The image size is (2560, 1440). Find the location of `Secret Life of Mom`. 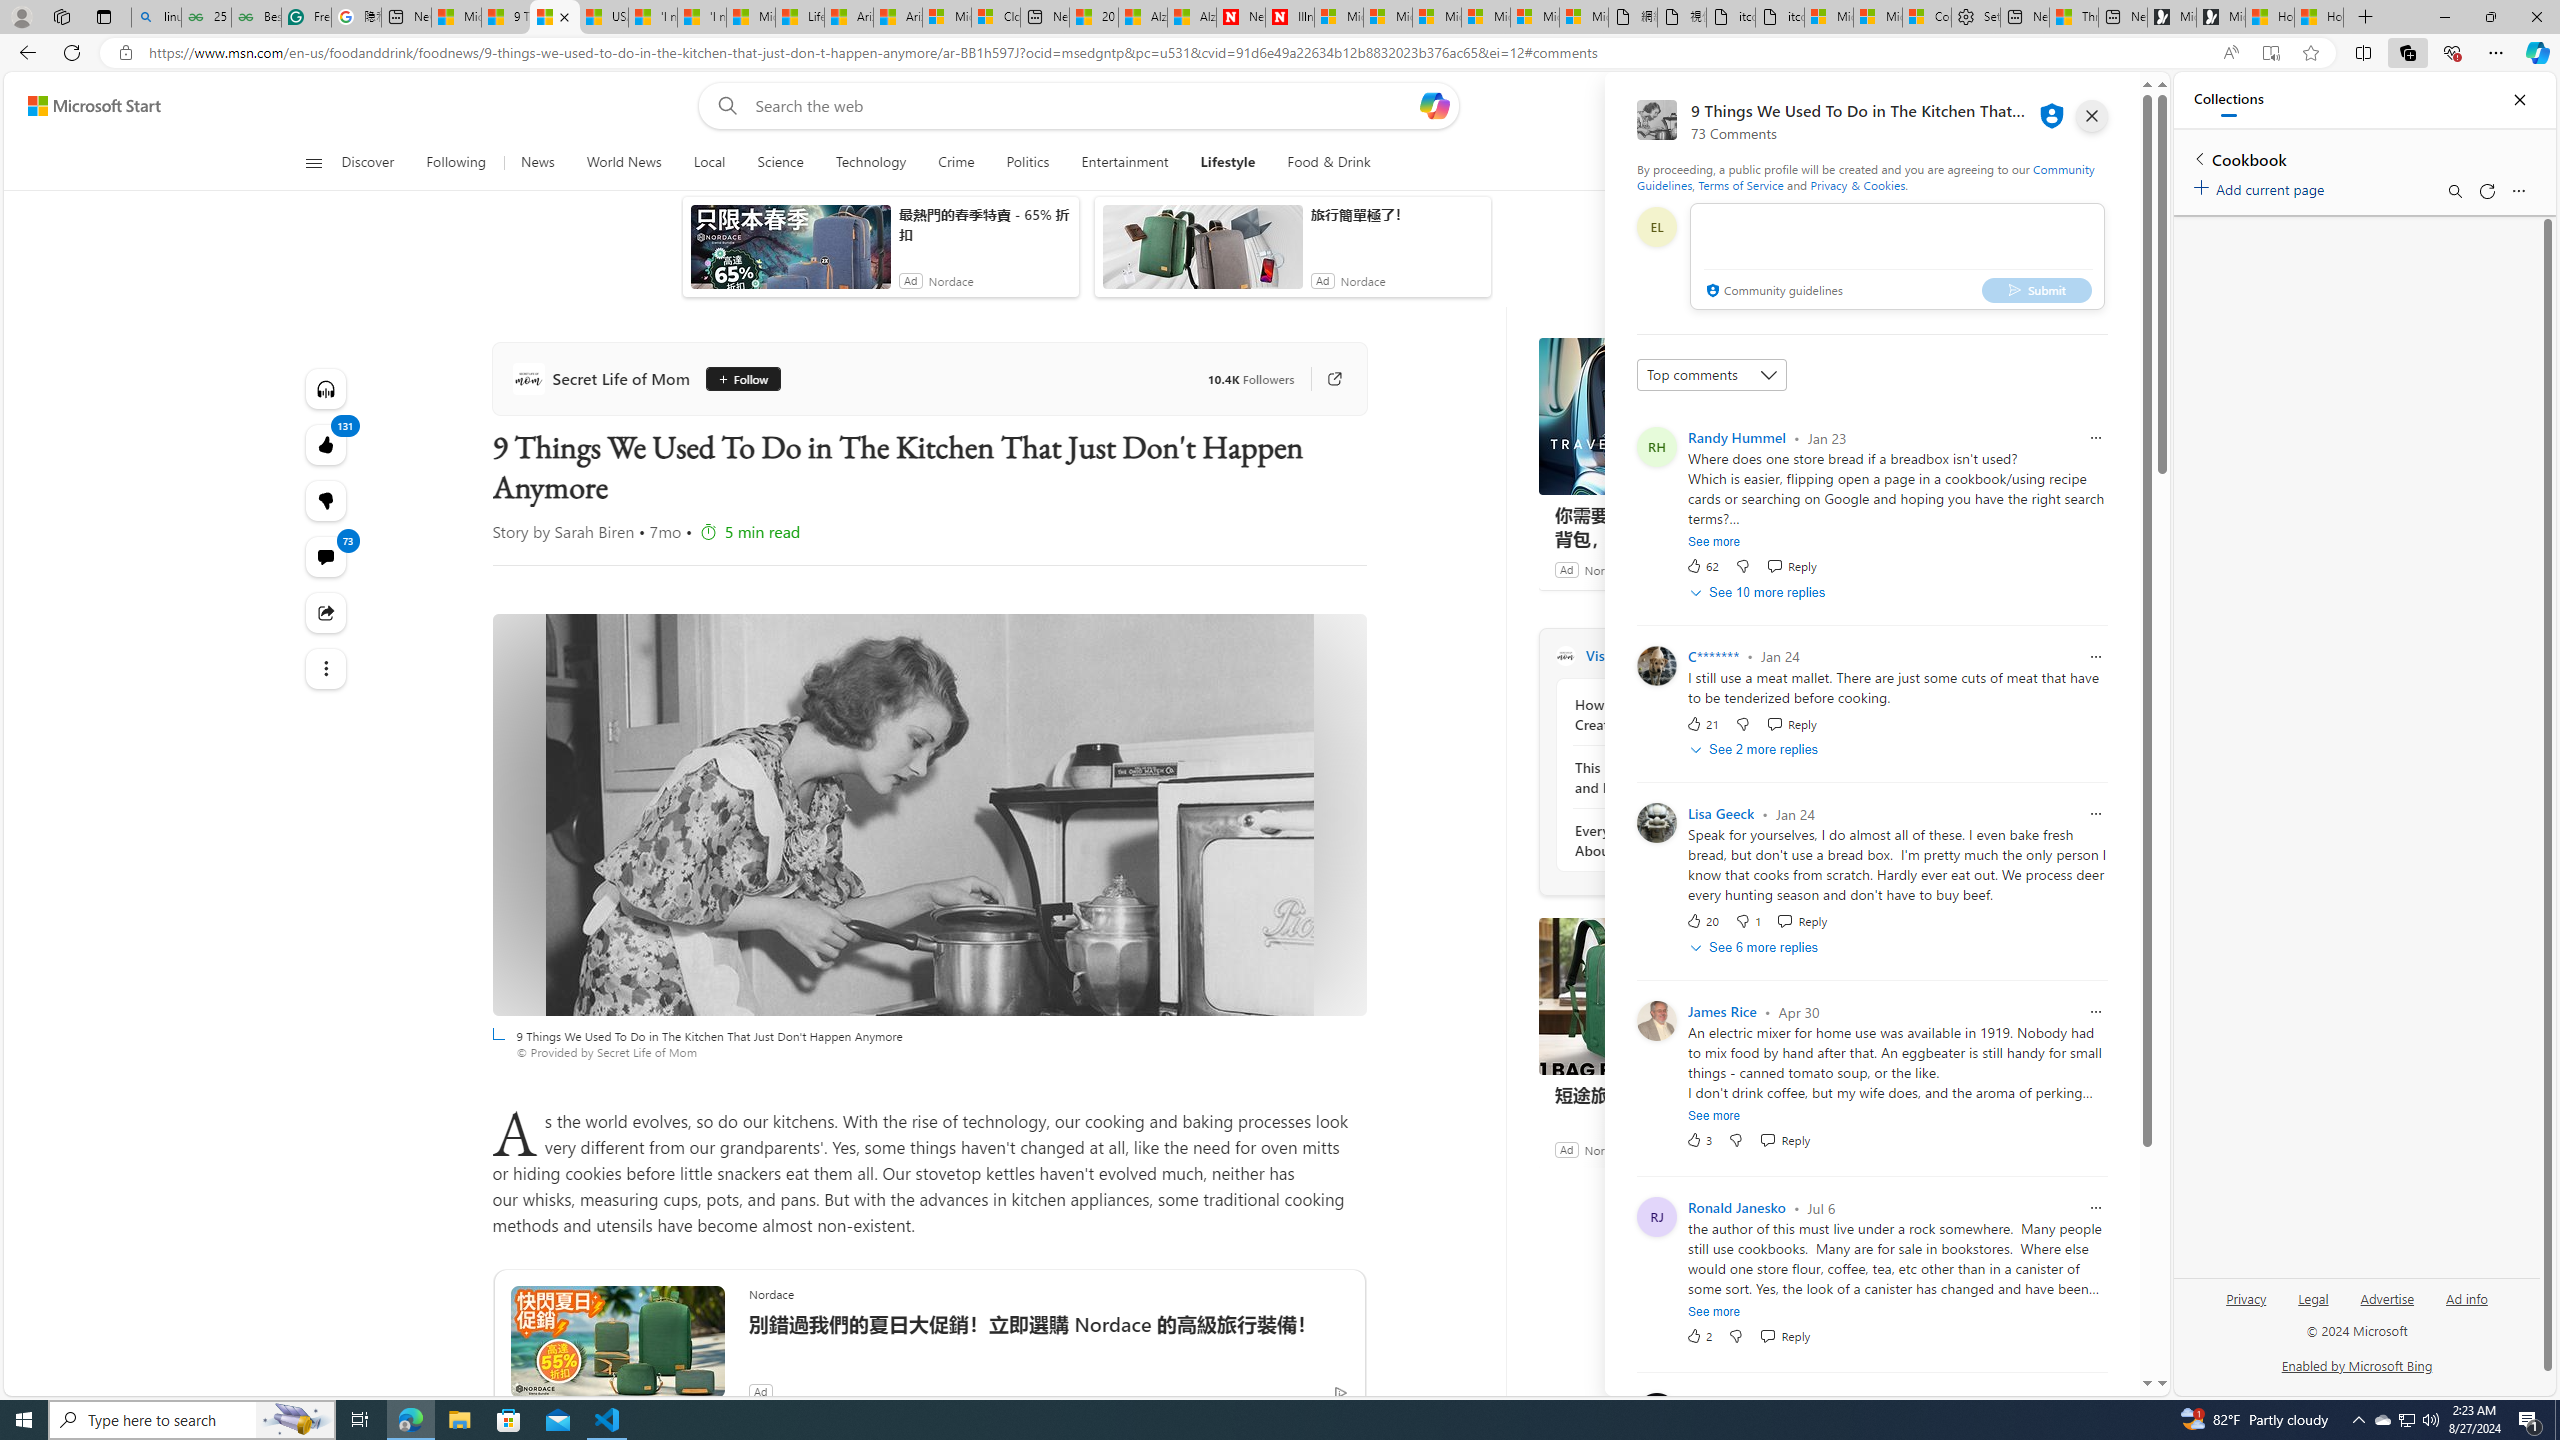

Secret Life of Mom is located at coordinates (605, 378).